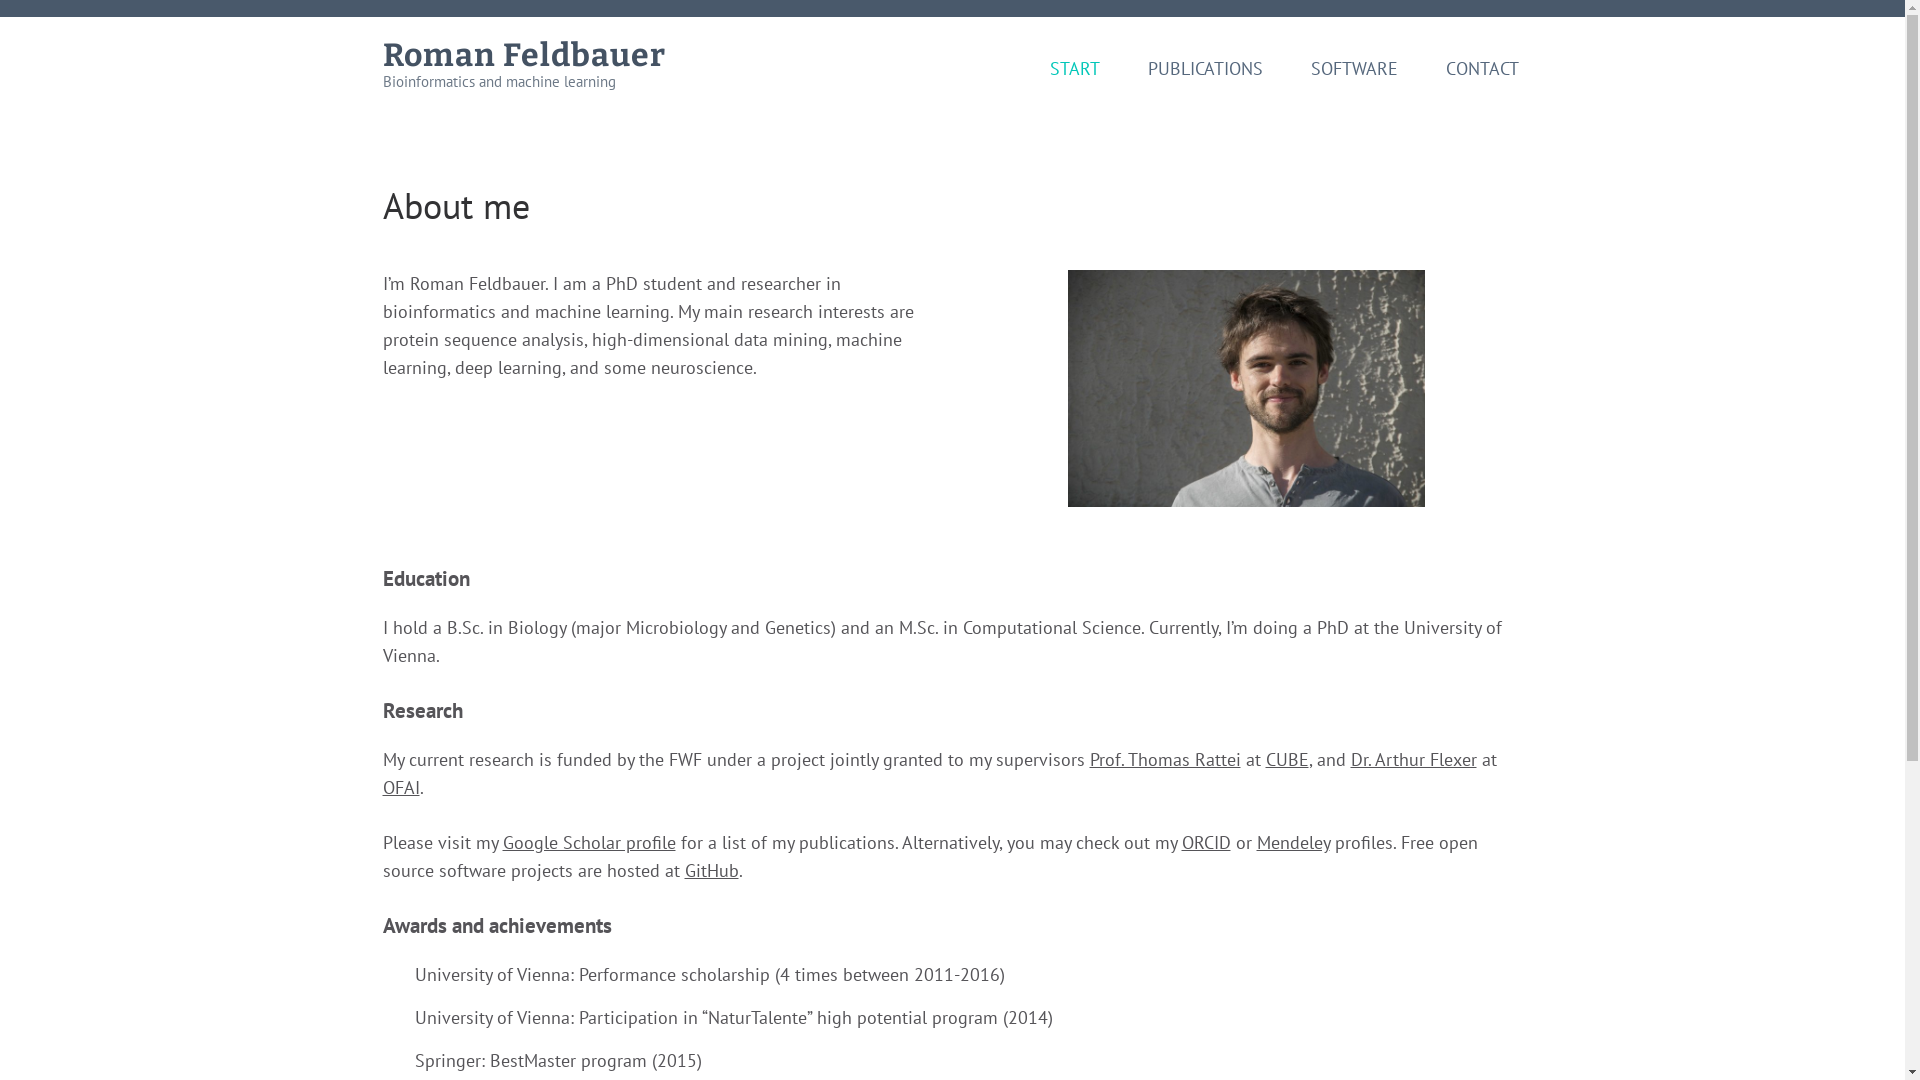 This screenshot has height=1080, width=1920. What do you see at coordinates (1354, 81) in the screenshot?
I see `SOFTWARE` at bounding box center [1354, 81].